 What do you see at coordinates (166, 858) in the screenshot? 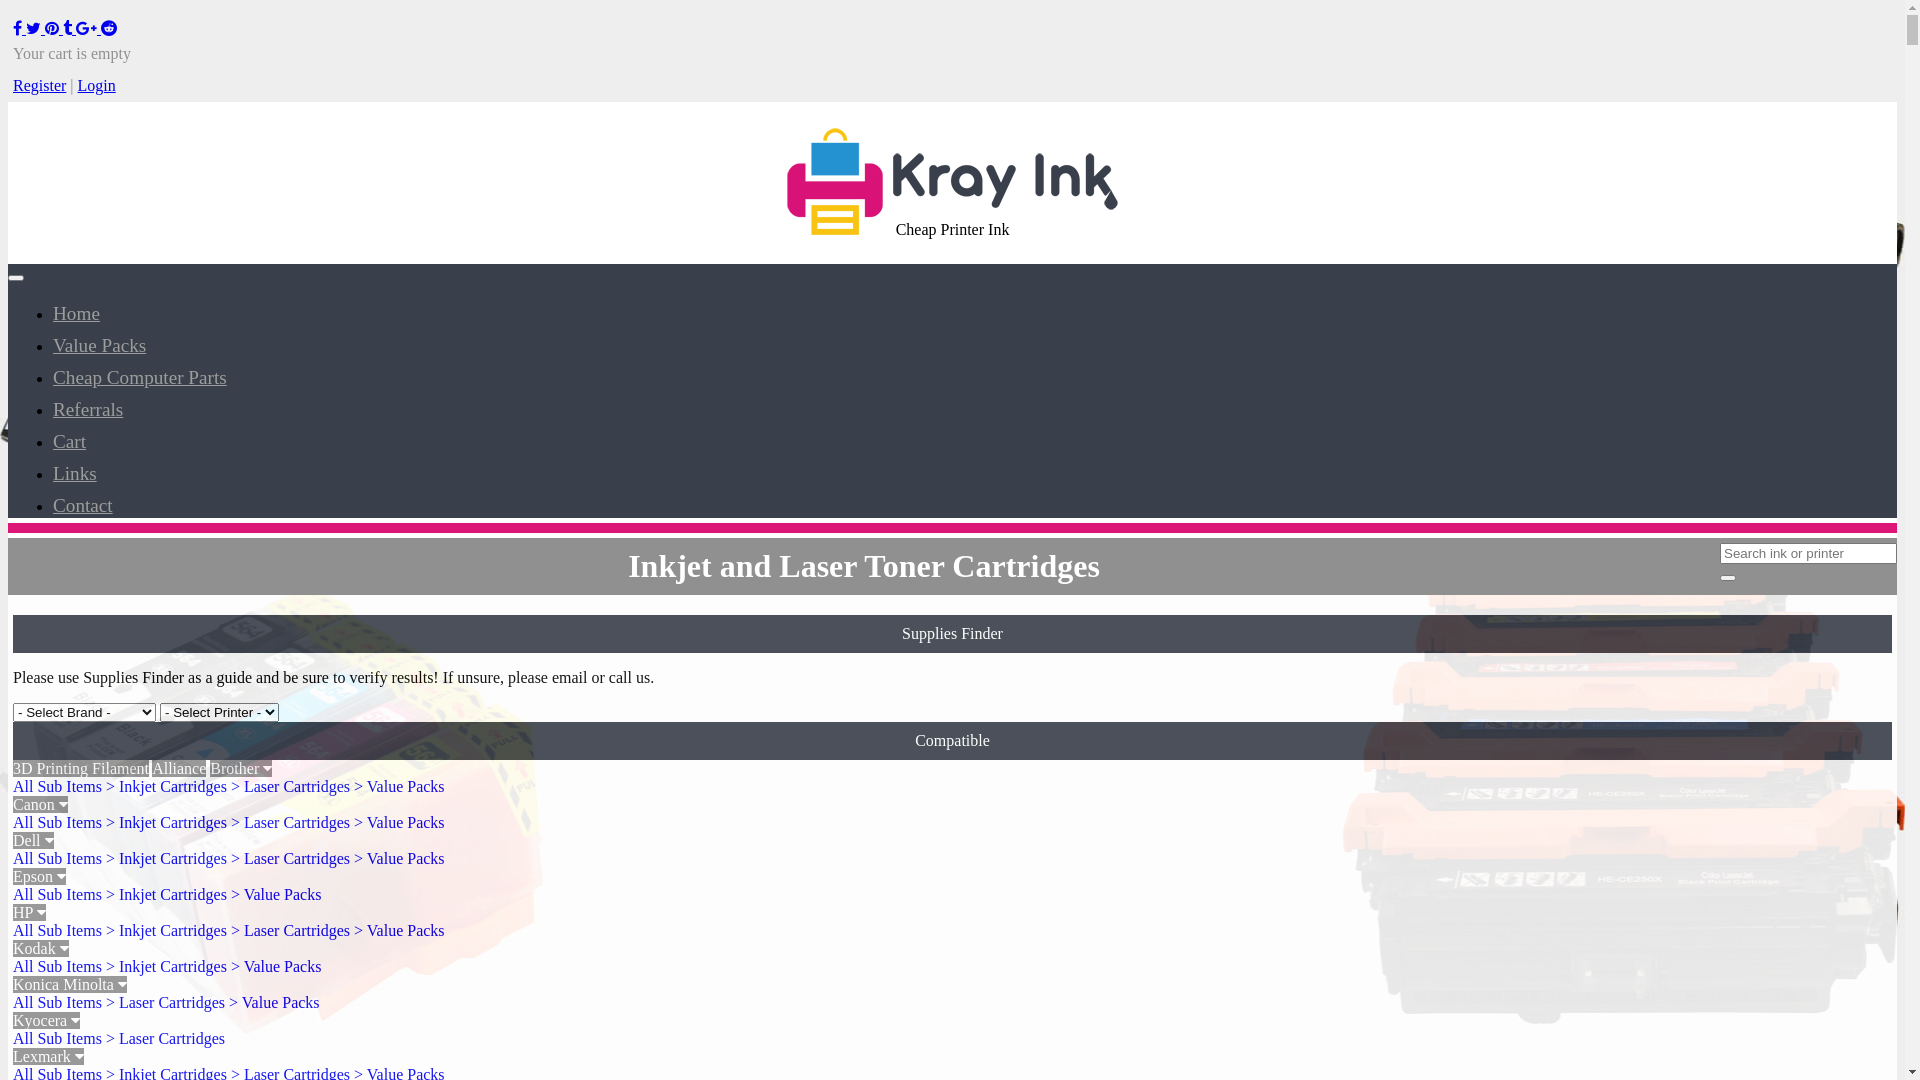
I see `> Inkjet Cartridges` at bounding box center [166, 858].